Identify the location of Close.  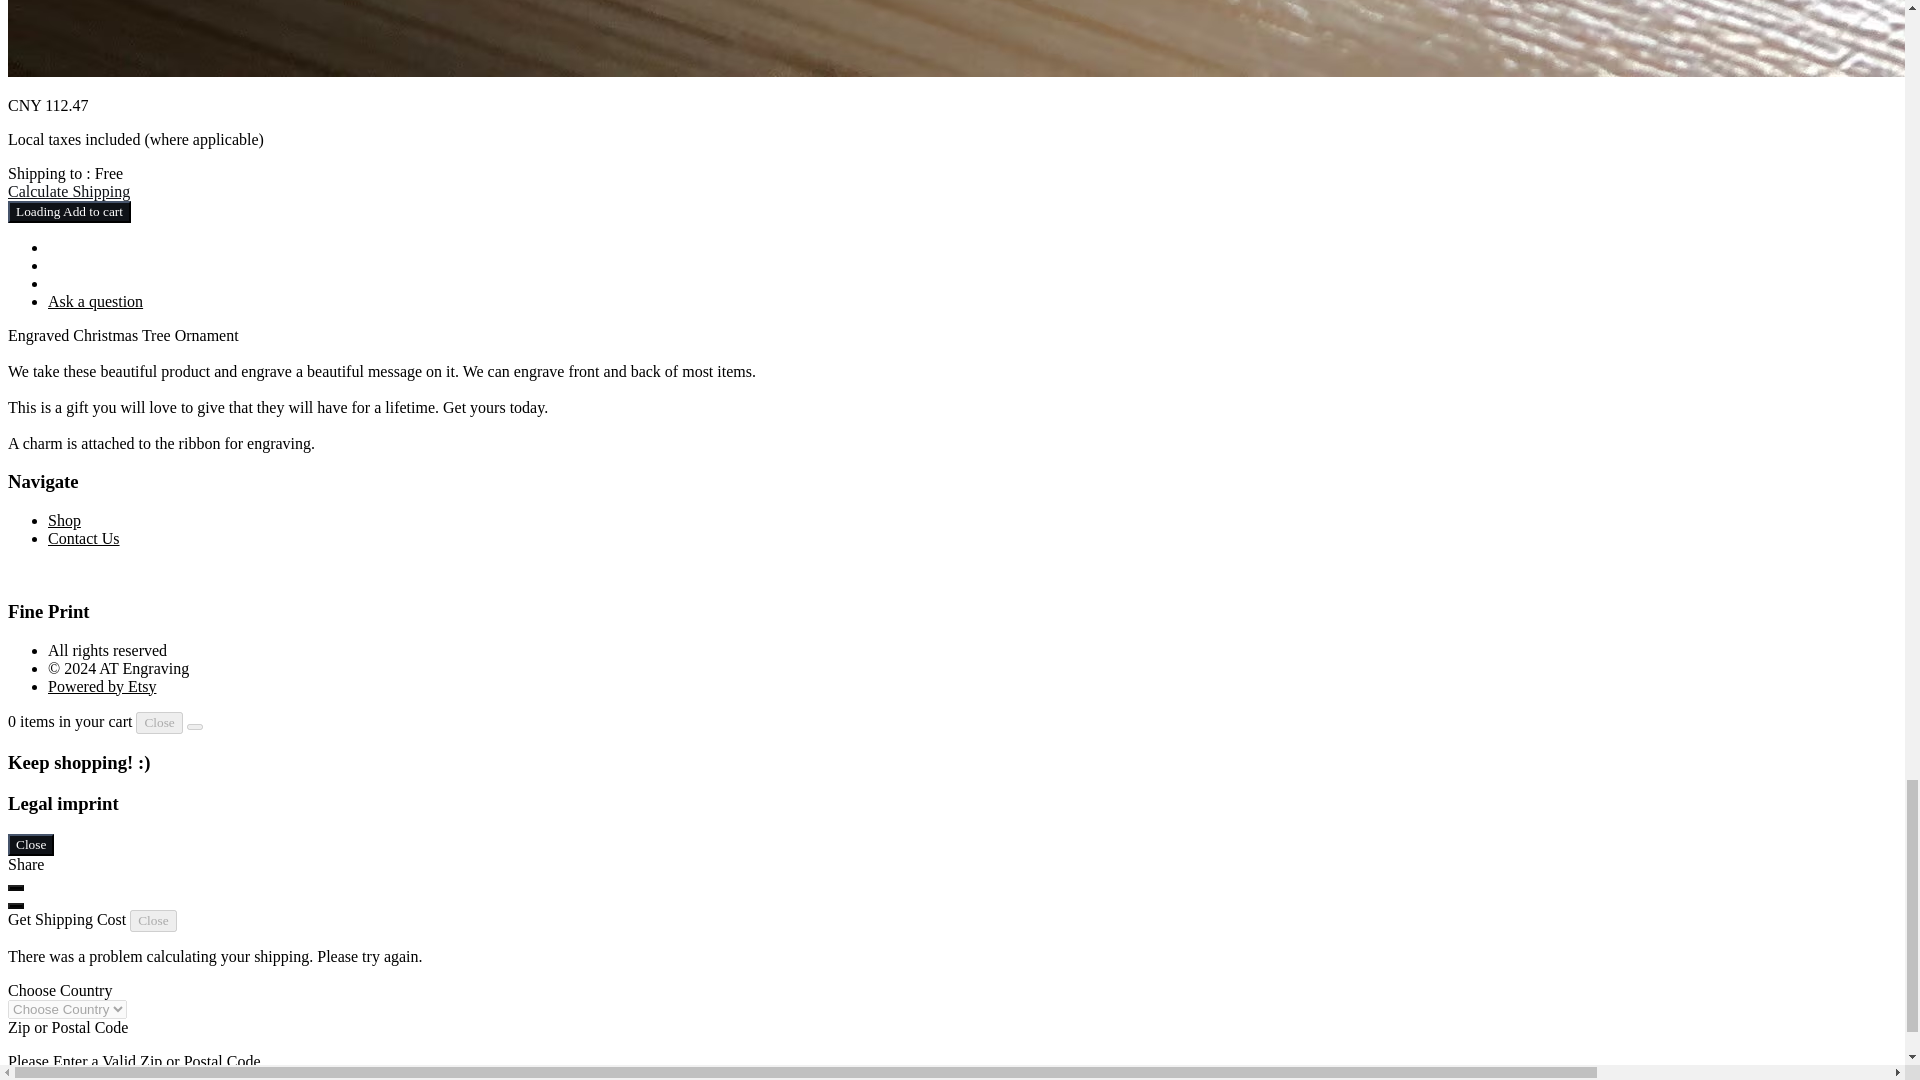
(159, 722).